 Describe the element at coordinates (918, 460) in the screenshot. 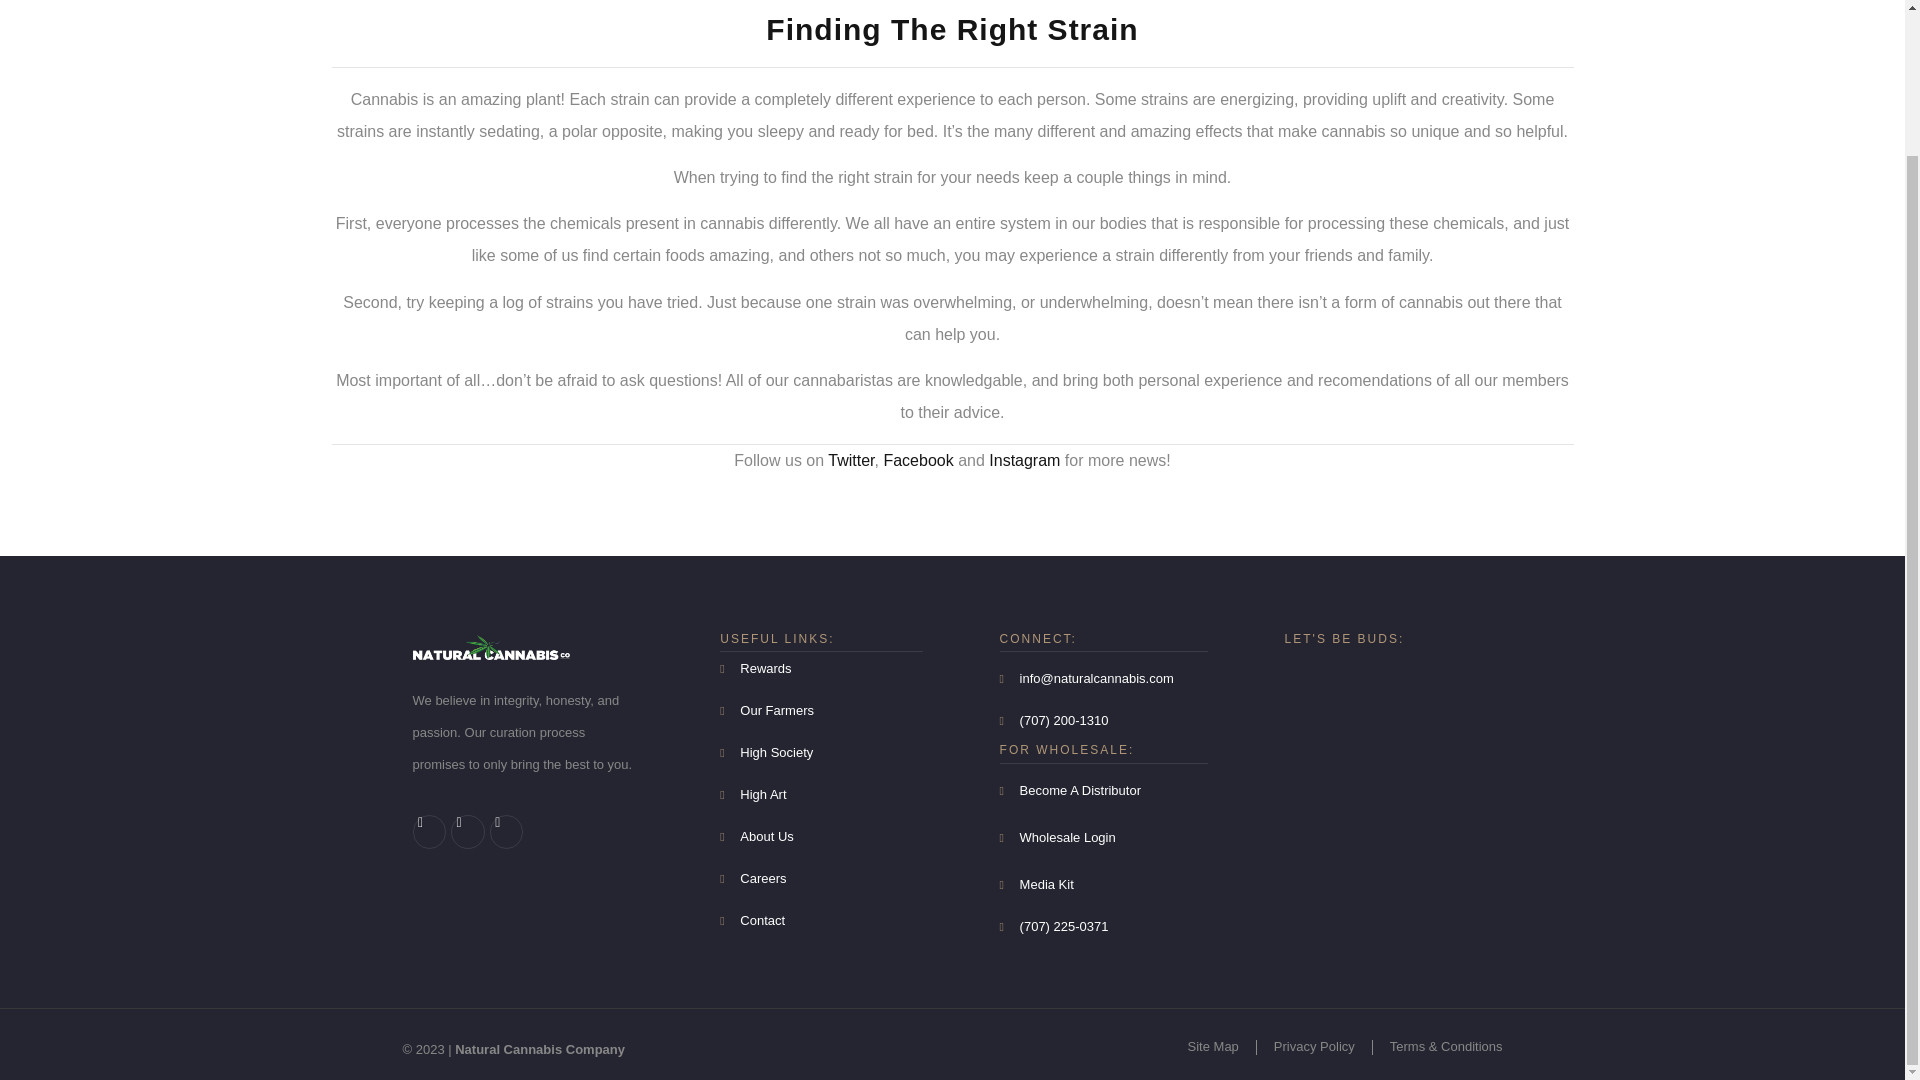

I see `Facebook` at that location.